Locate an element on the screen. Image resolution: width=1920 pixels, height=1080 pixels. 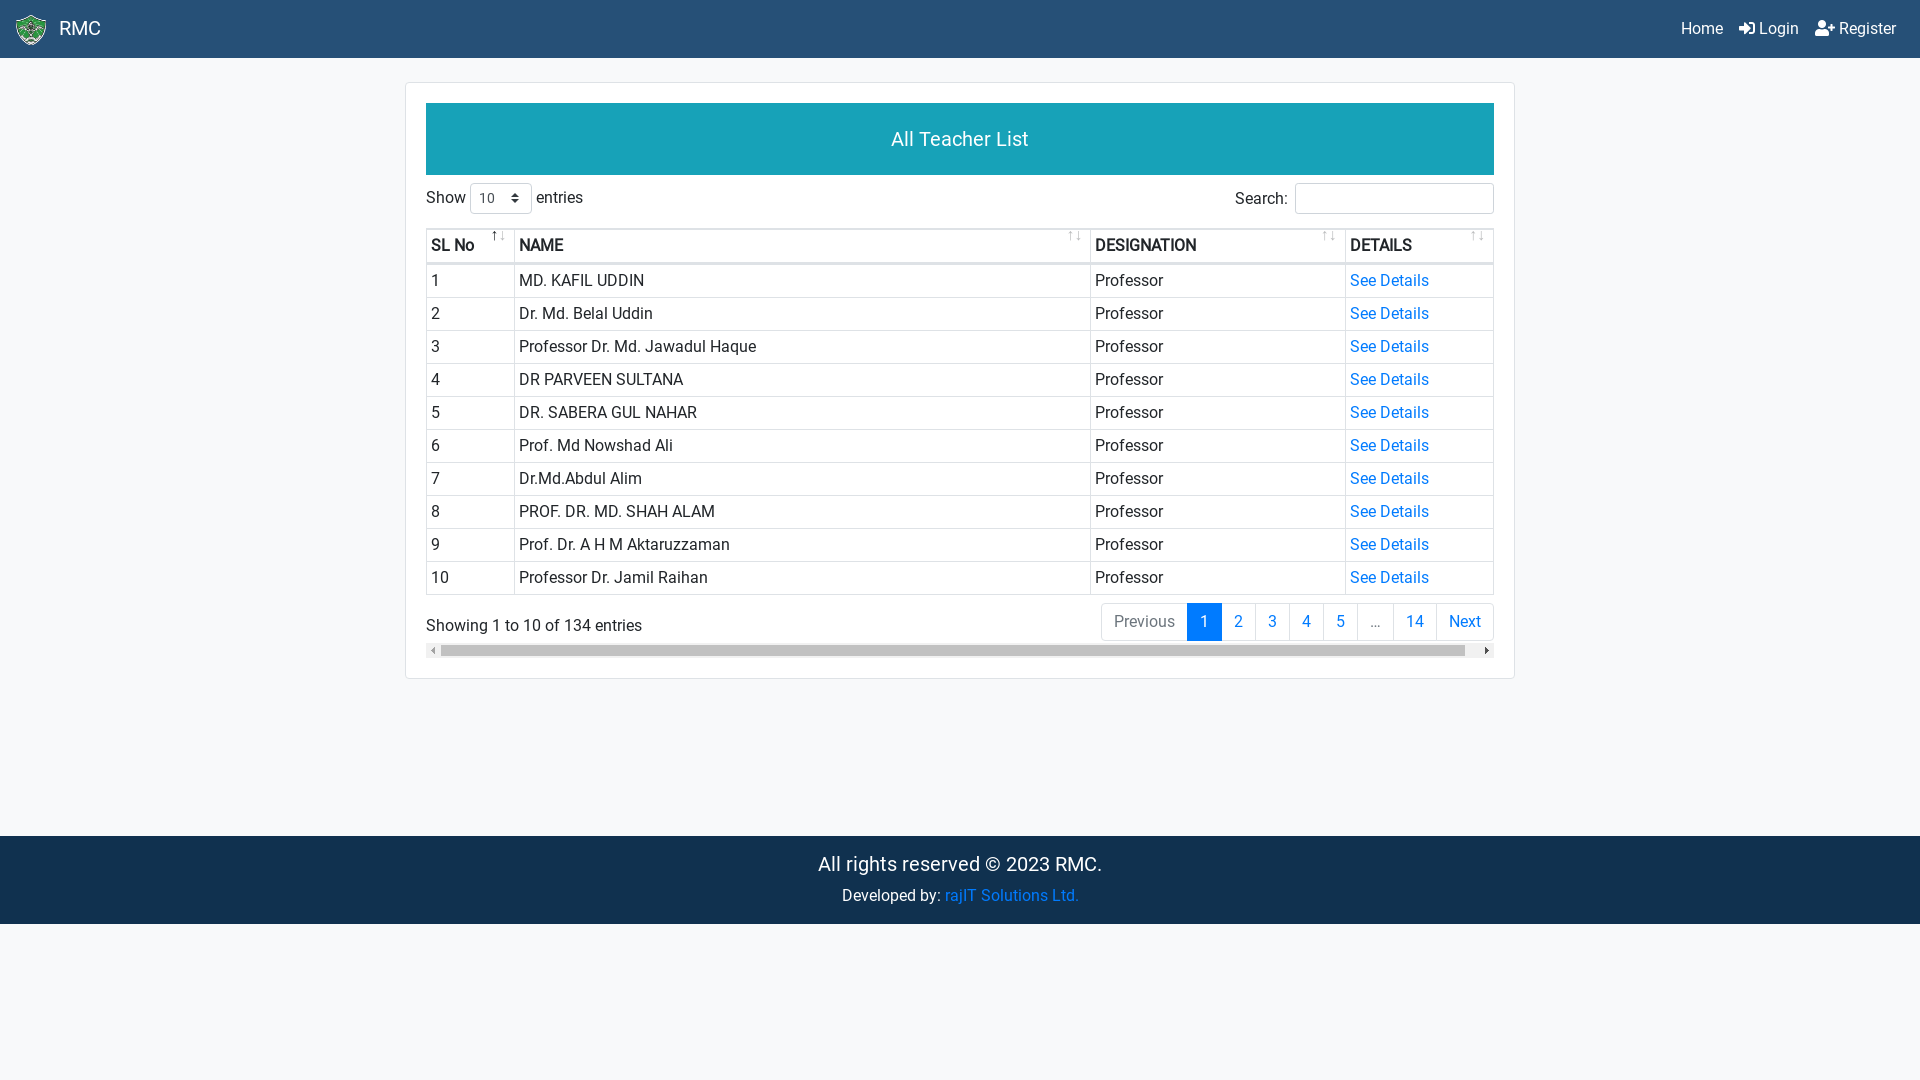
4 is located at coordinates (1306, 622).